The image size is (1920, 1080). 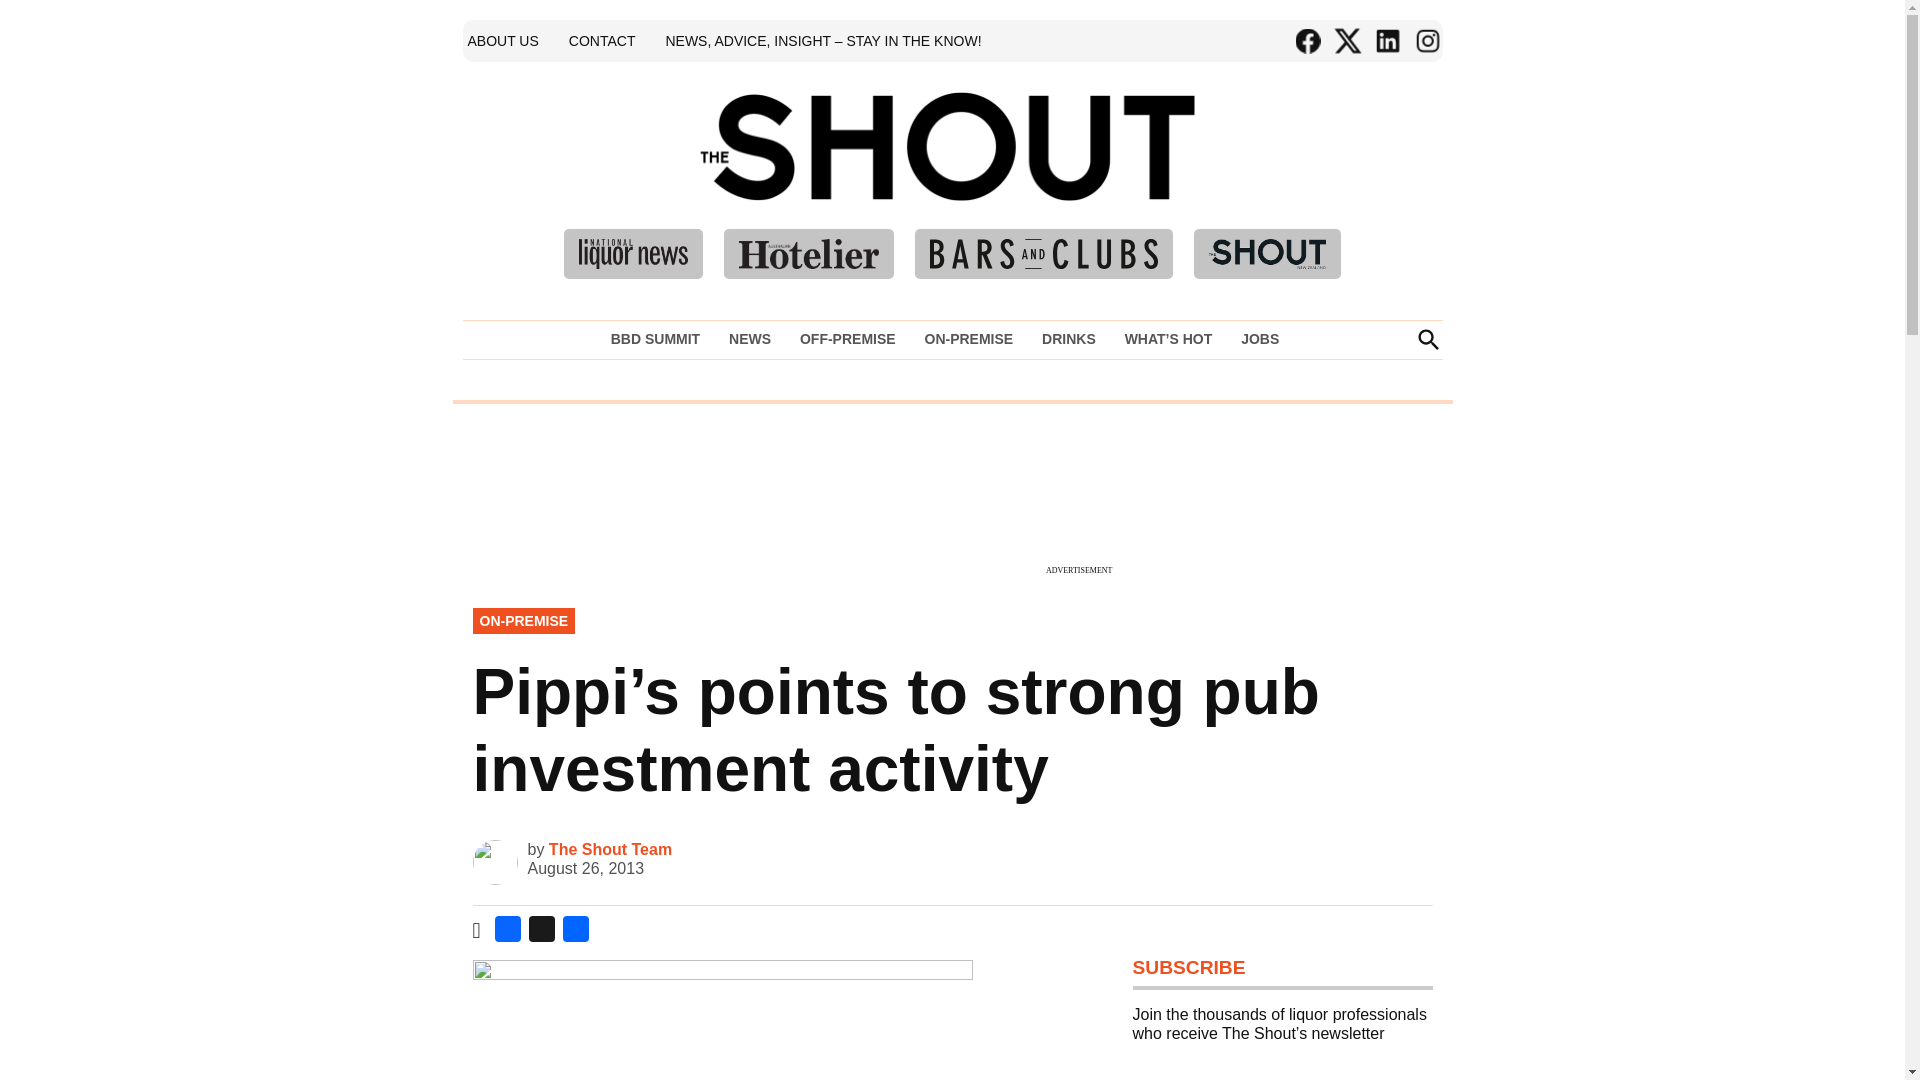 I want to click on ABOUT US, so click(x=502, y=40).